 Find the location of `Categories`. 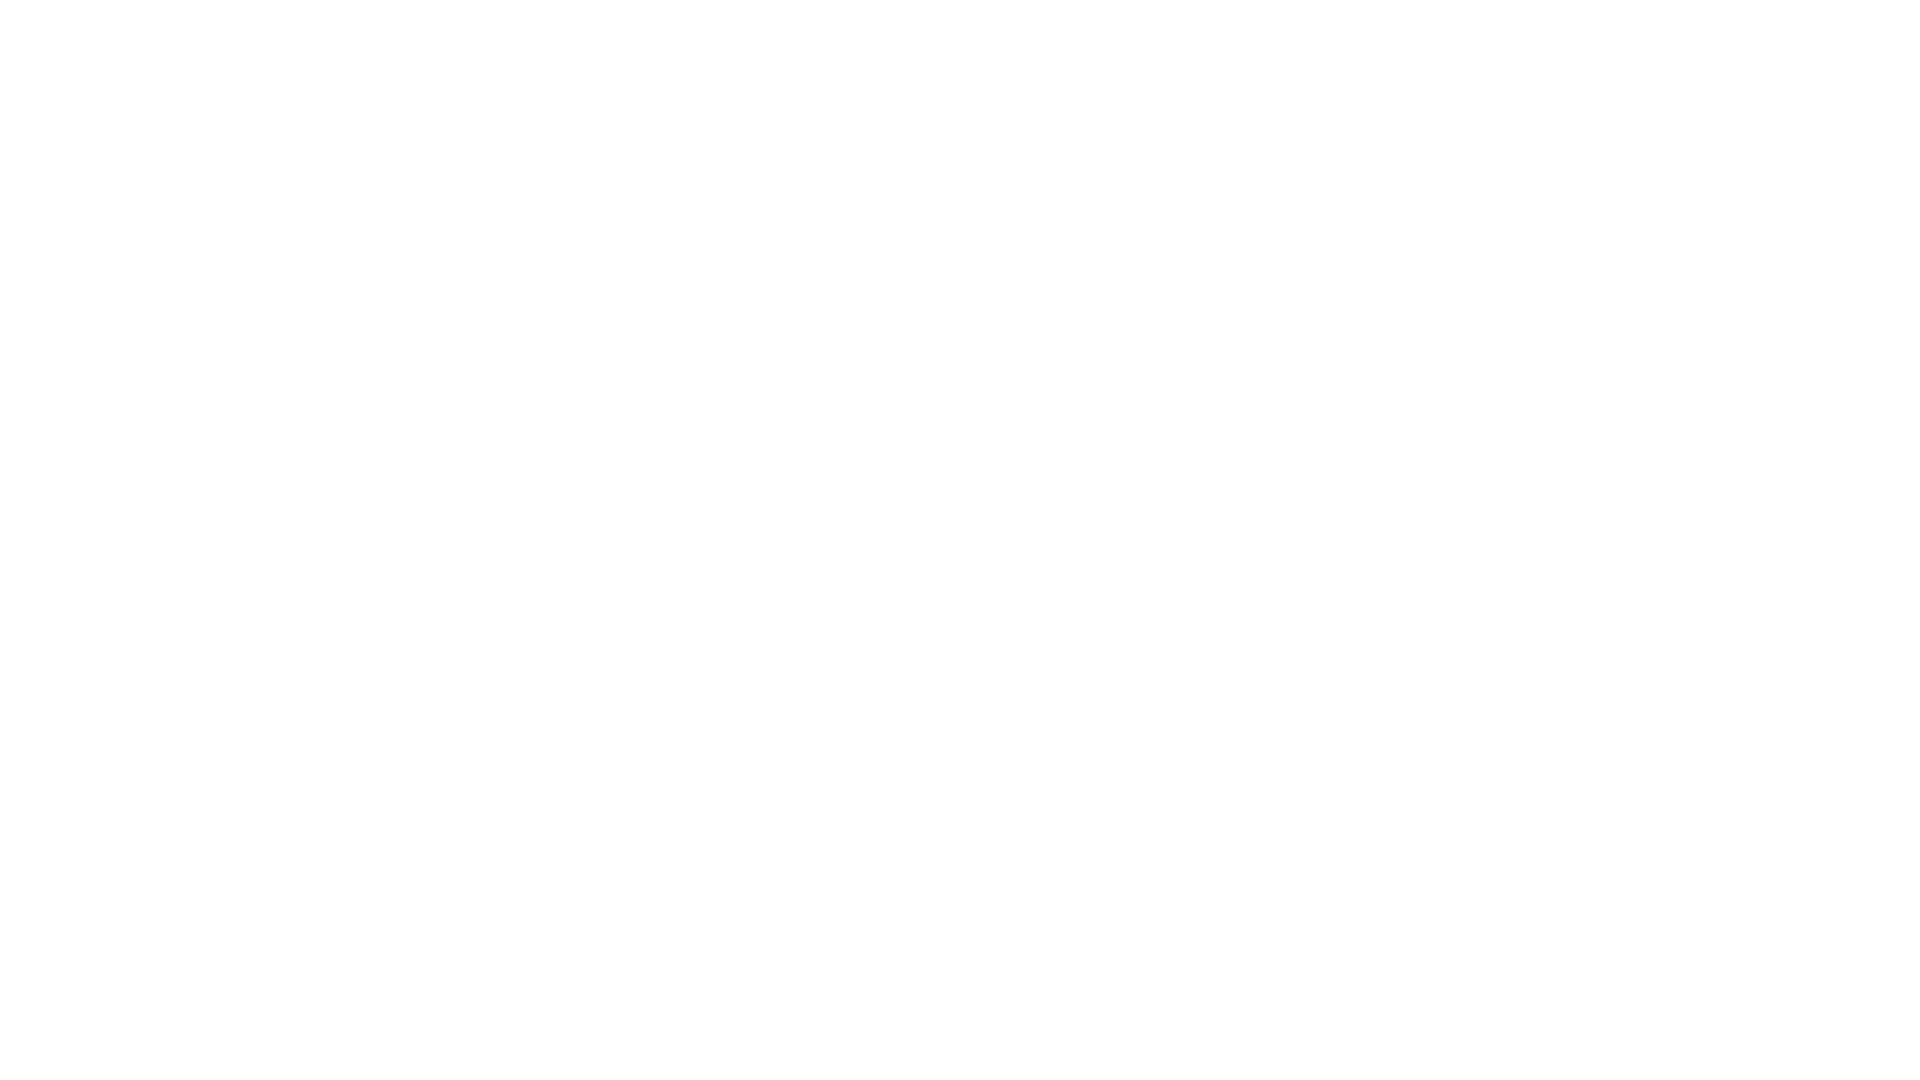

Categories is located at coordinates (98, 132).